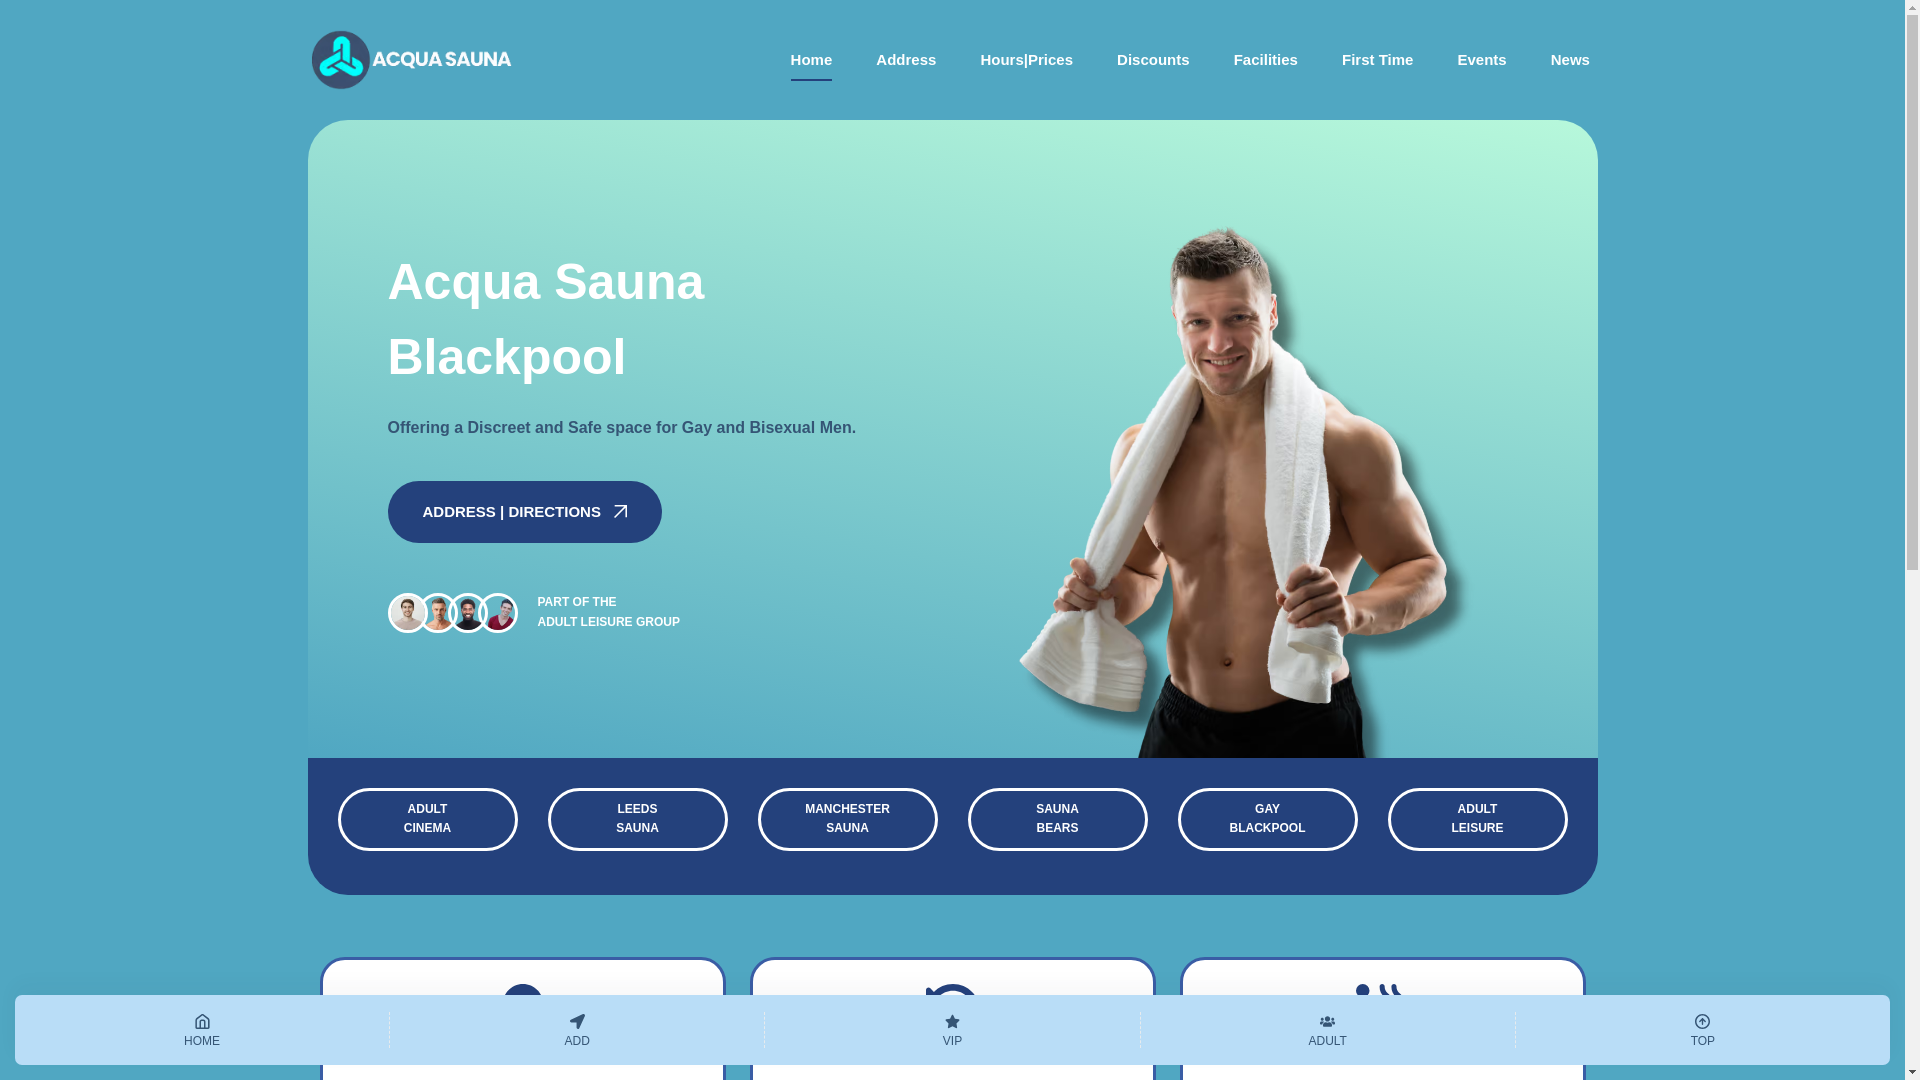 The image size is (1920, 1080). Describe the element at coordinates (1154, 60) in the screenshot. I see `VISIT ADULT LEISURE` at that location.